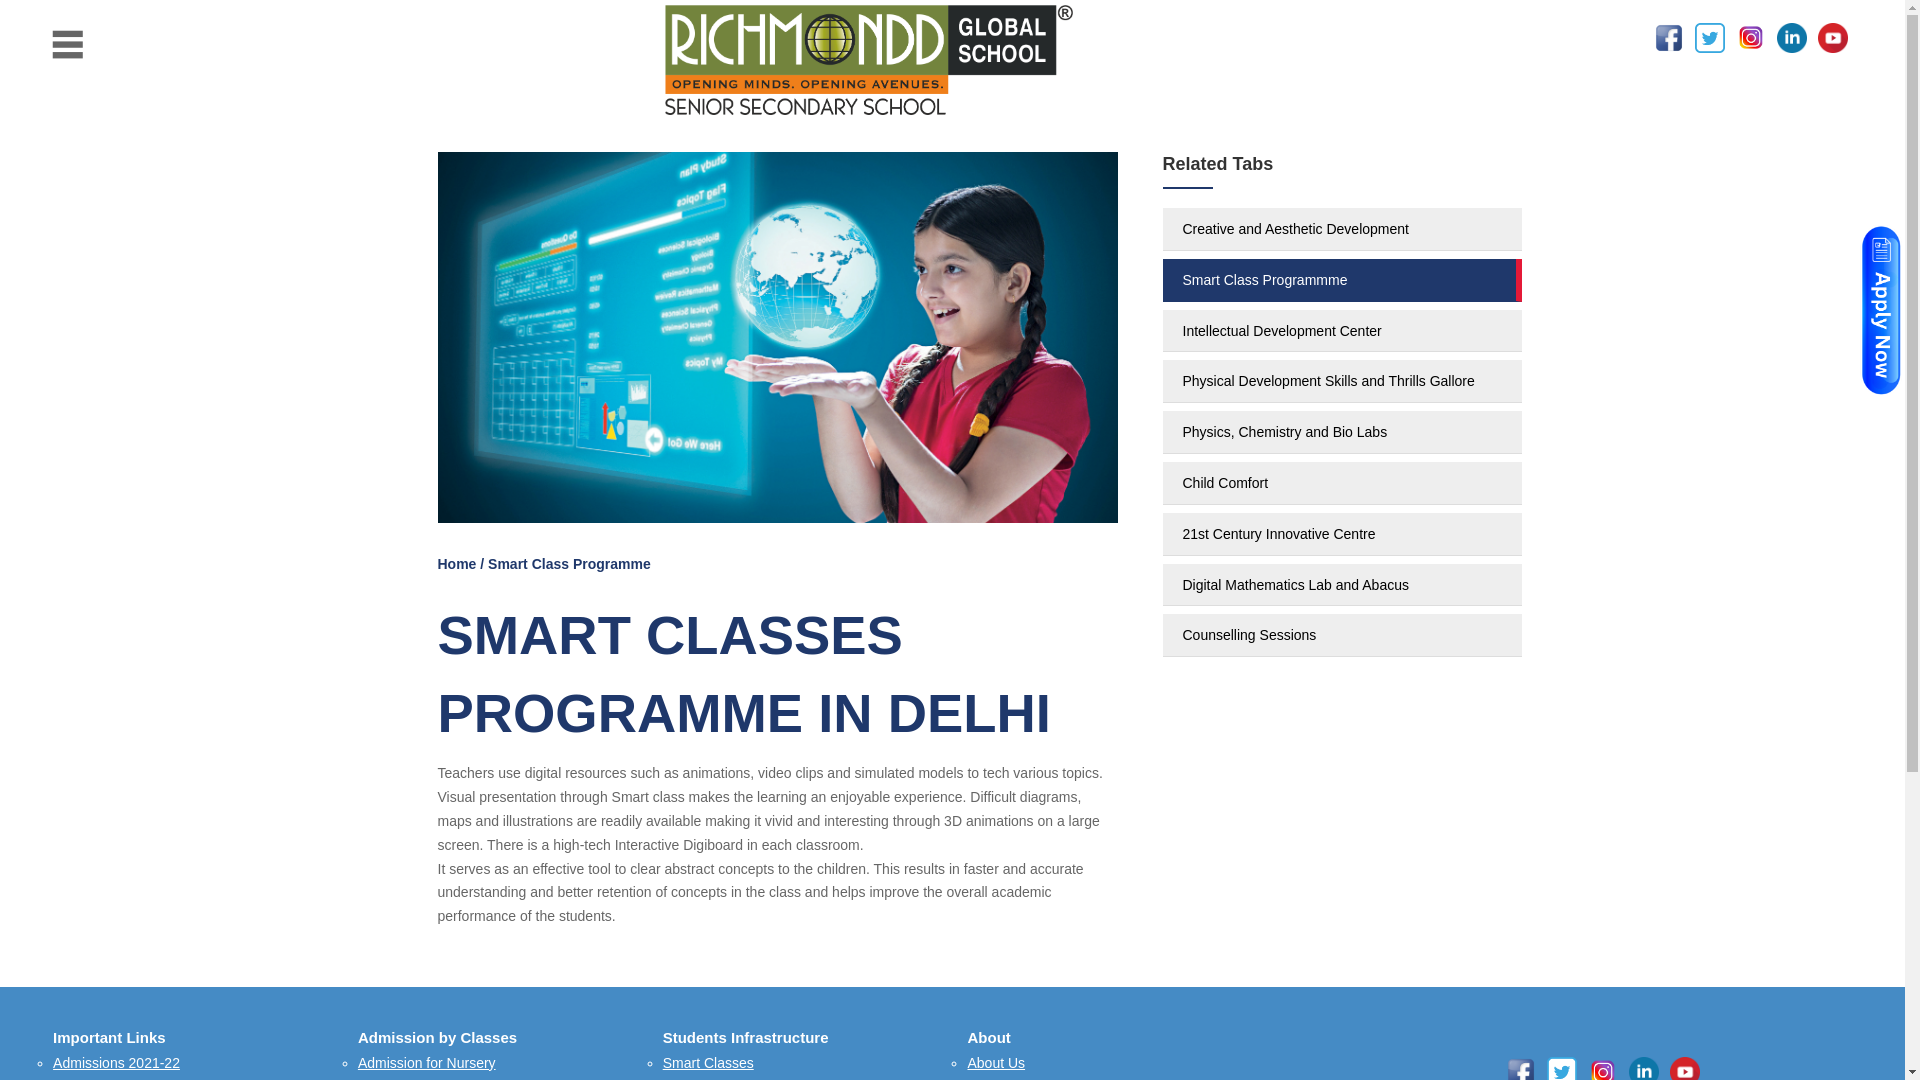 The width and height of the screenshot is (1920, 1080). What do you see at coordinates (868, 60) in the screenshot?
I see `Richmondd Global School logo` at bounding box center [868, 60].